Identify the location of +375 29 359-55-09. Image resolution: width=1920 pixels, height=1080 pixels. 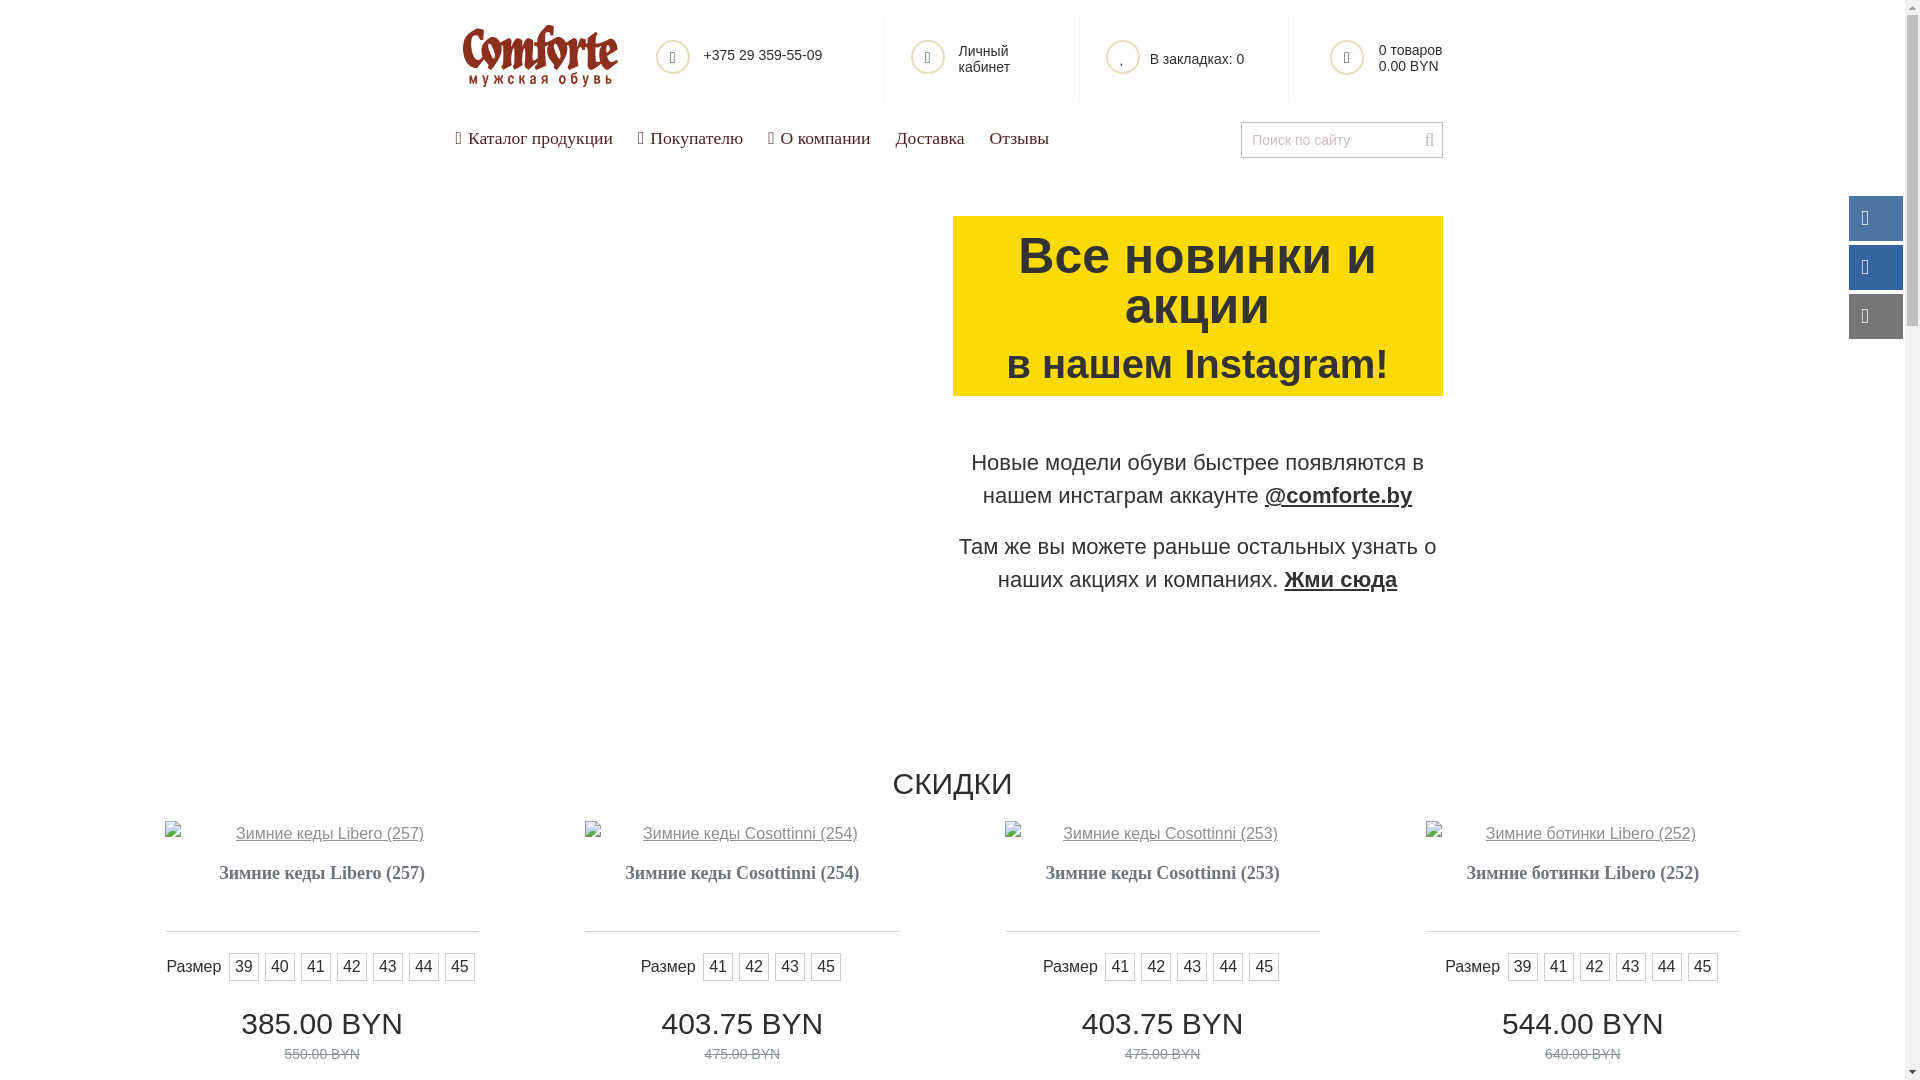
(758, 58).